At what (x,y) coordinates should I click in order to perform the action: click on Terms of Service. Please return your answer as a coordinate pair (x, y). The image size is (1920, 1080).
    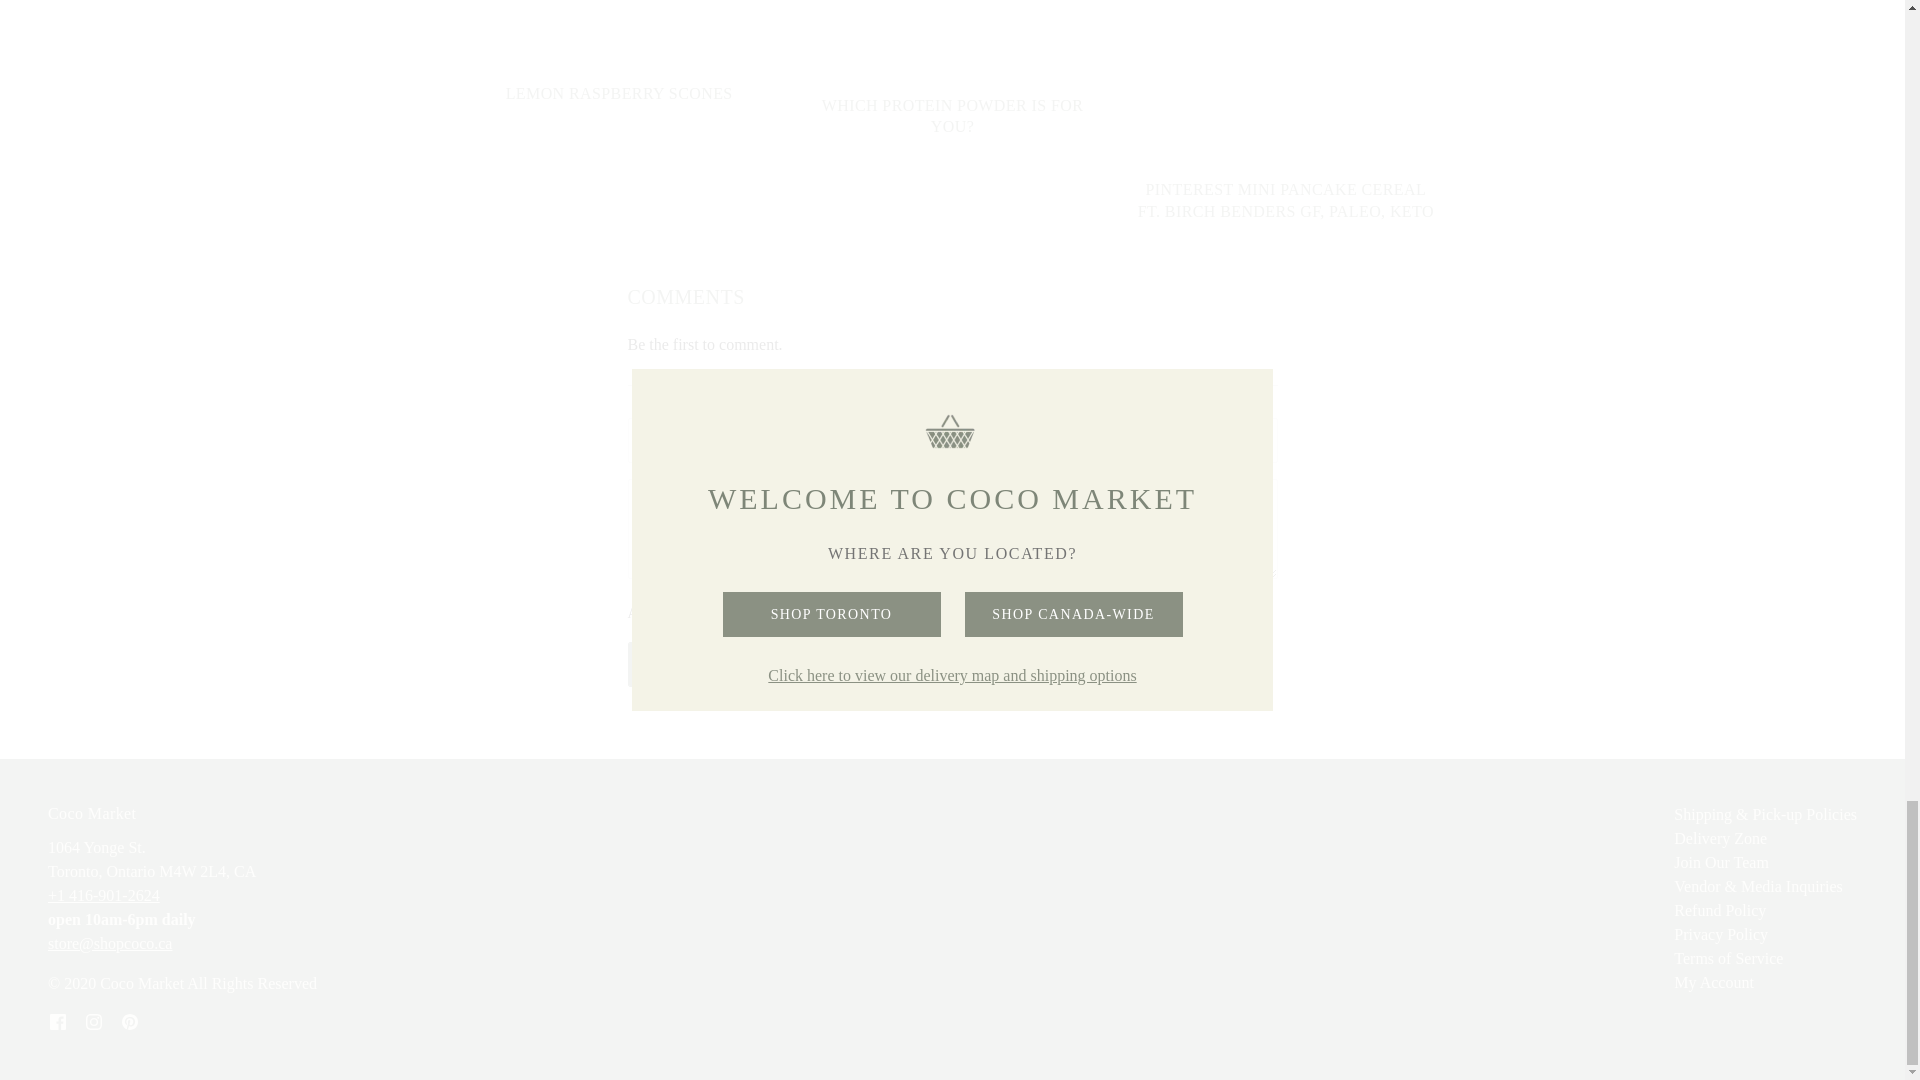
    Looking at the image, I should click on (1728, 958).